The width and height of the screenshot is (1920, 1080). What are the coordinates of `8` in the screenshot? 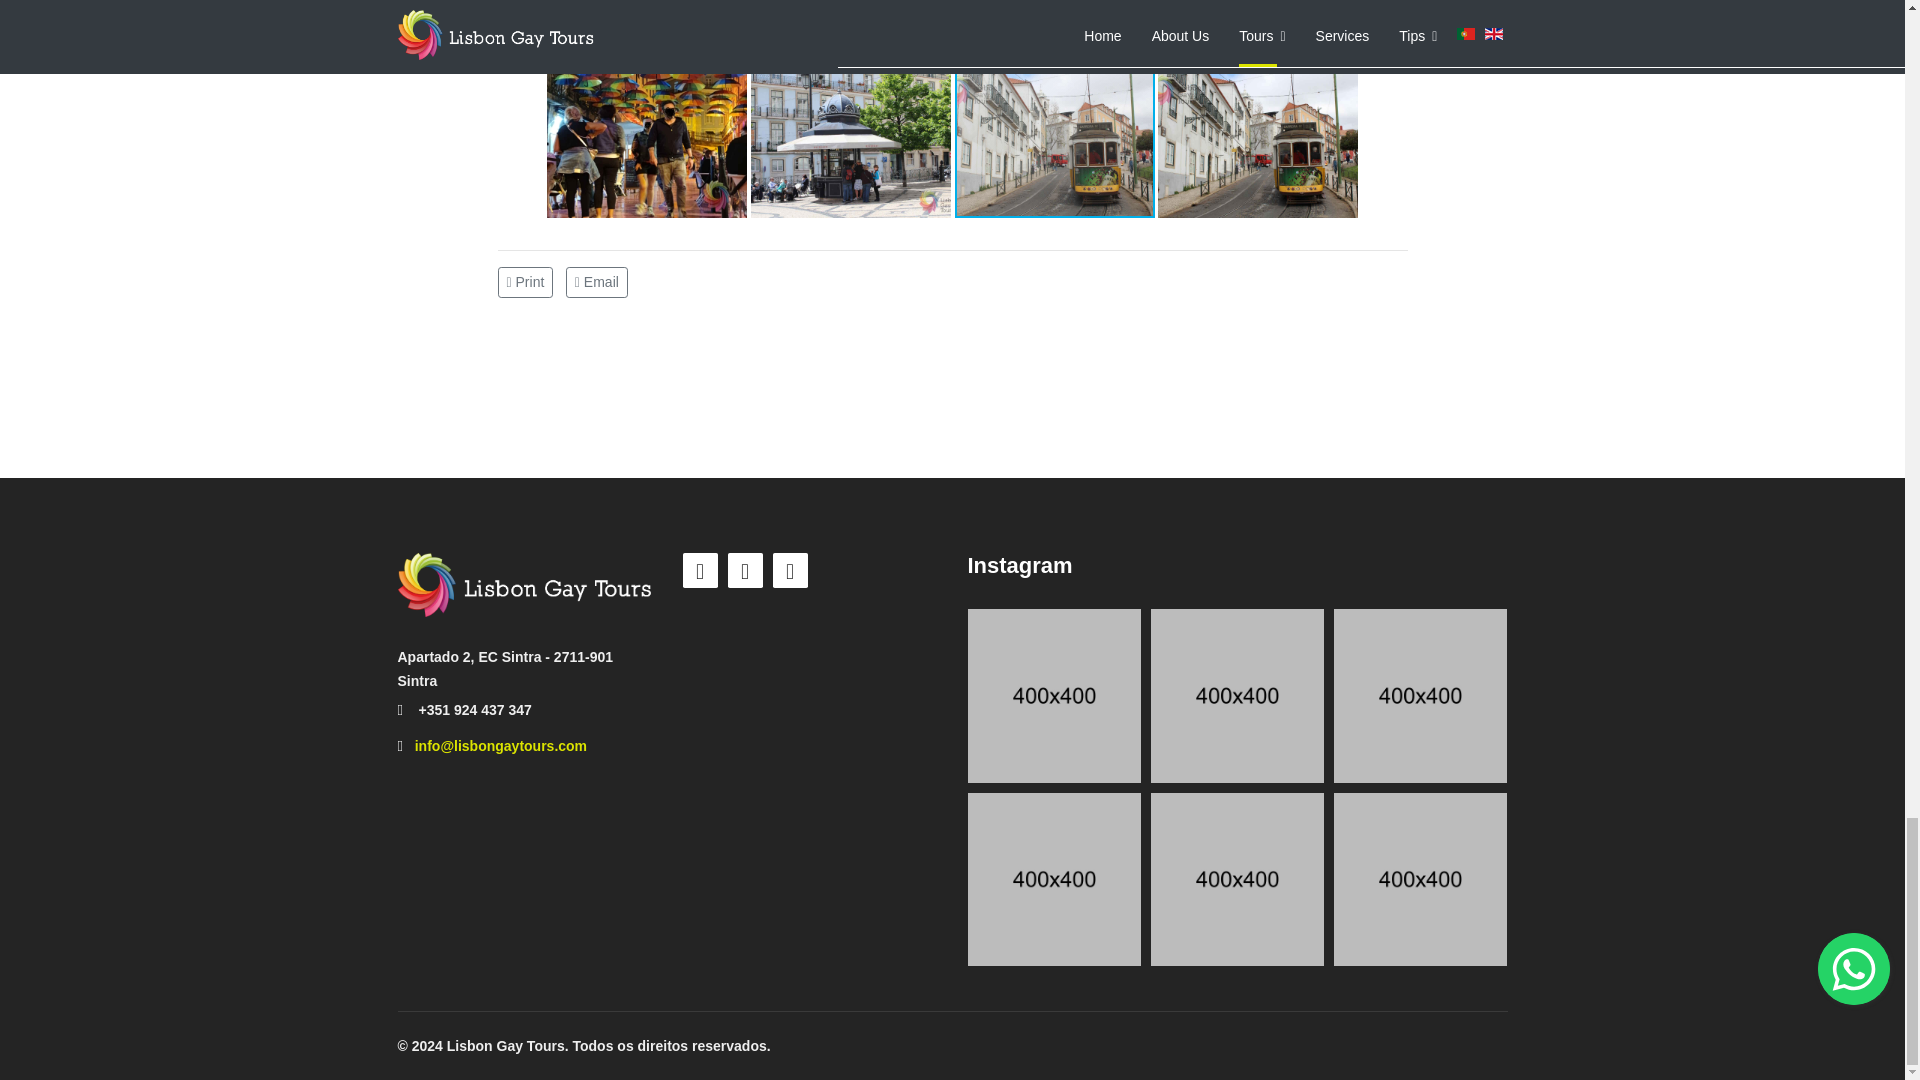 It's located at (1054, 878).